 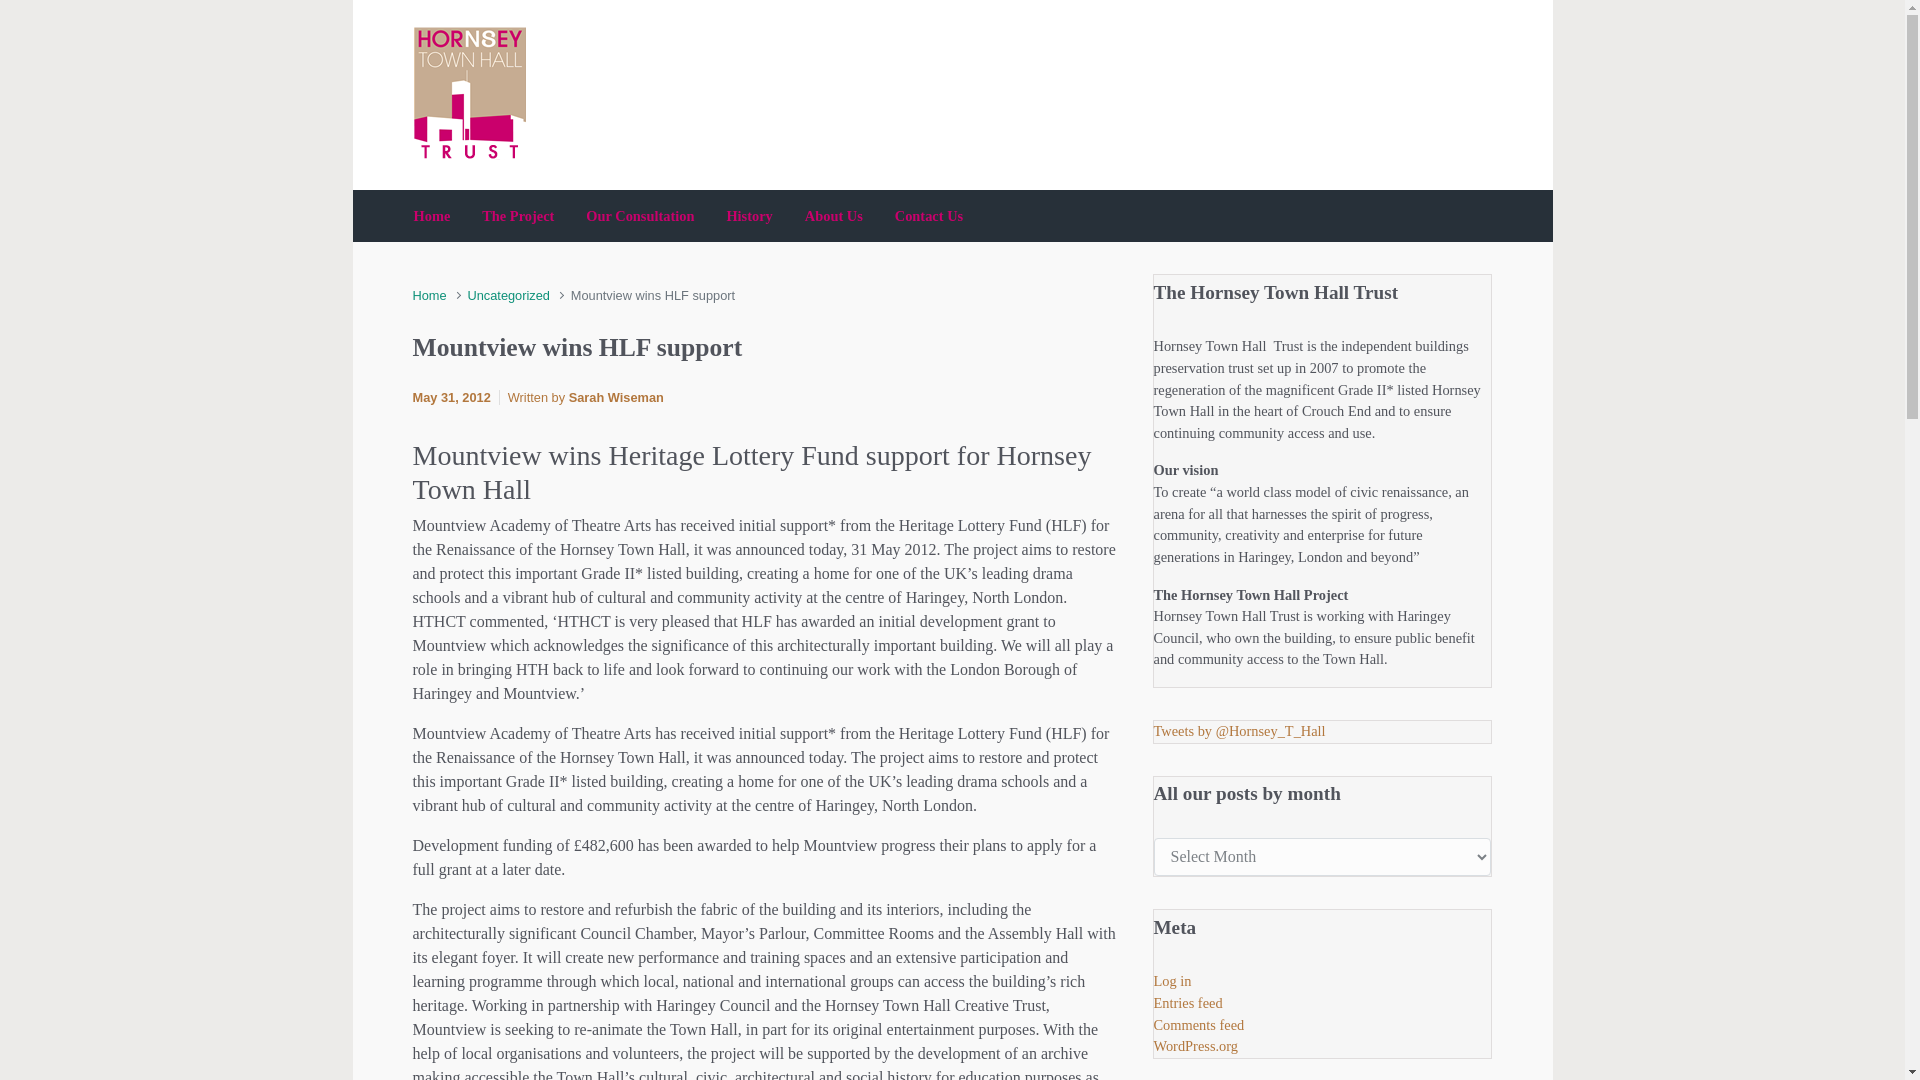 I want to click on WordPress.org, so click(x=1196, y=1046).